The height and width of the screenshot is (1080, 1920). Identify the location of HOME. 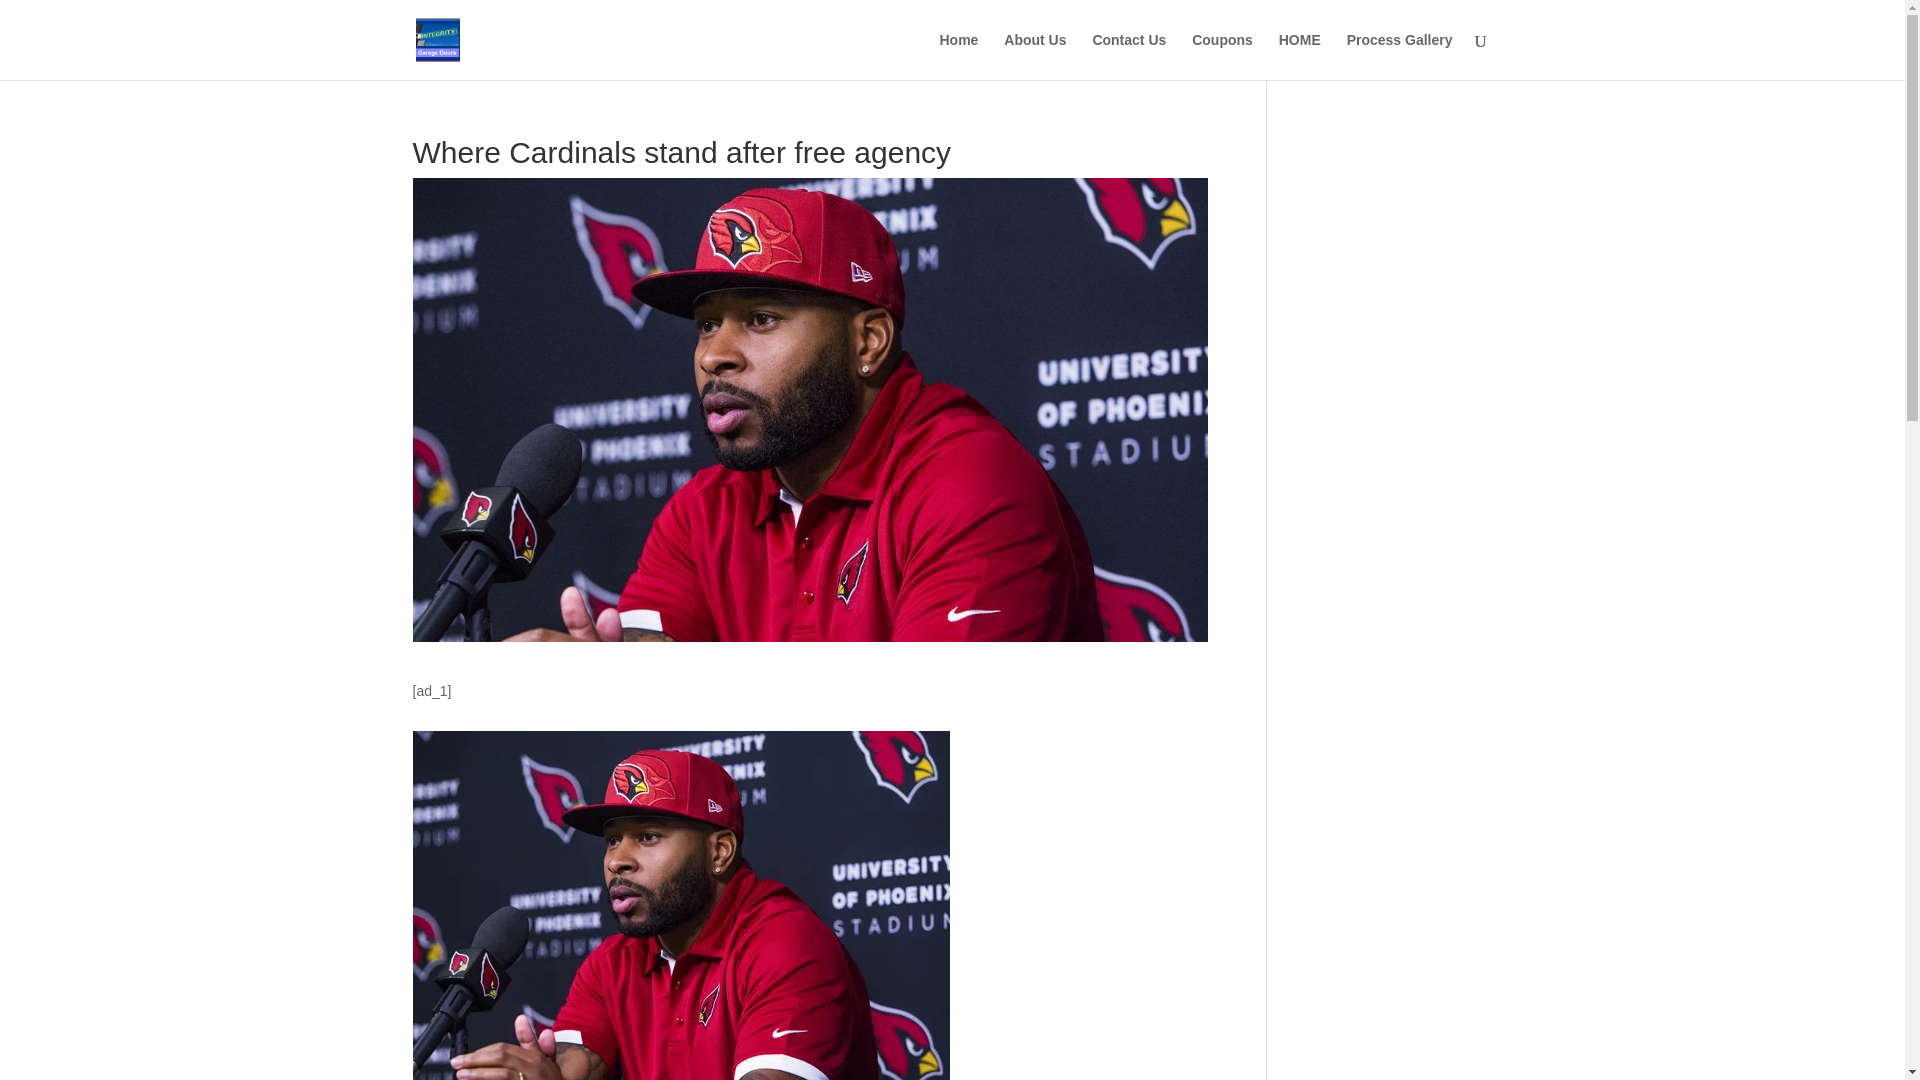
(1299, 56).